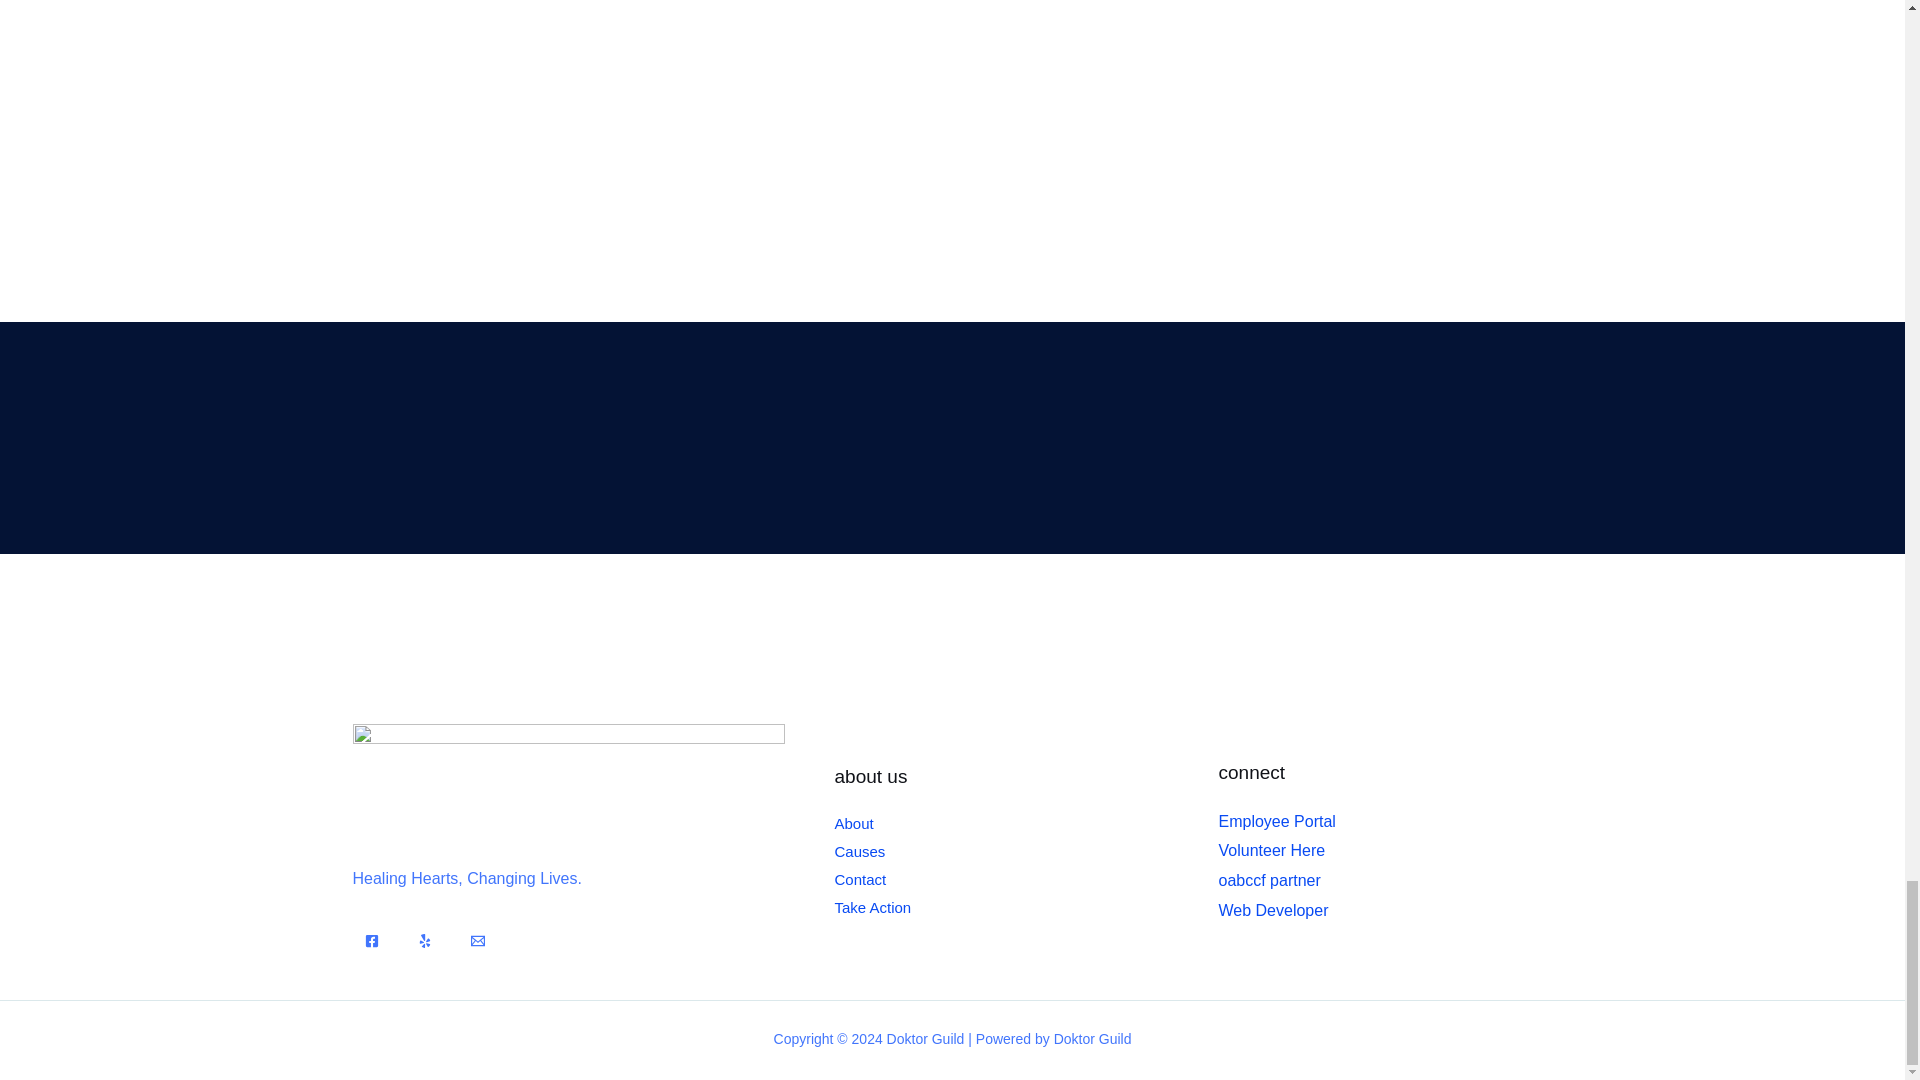 This screenshot has height=1080, width=1920. Describe the element at coordinates (1268, 880) in the screenshot. I see `oabccf partner` at that location.